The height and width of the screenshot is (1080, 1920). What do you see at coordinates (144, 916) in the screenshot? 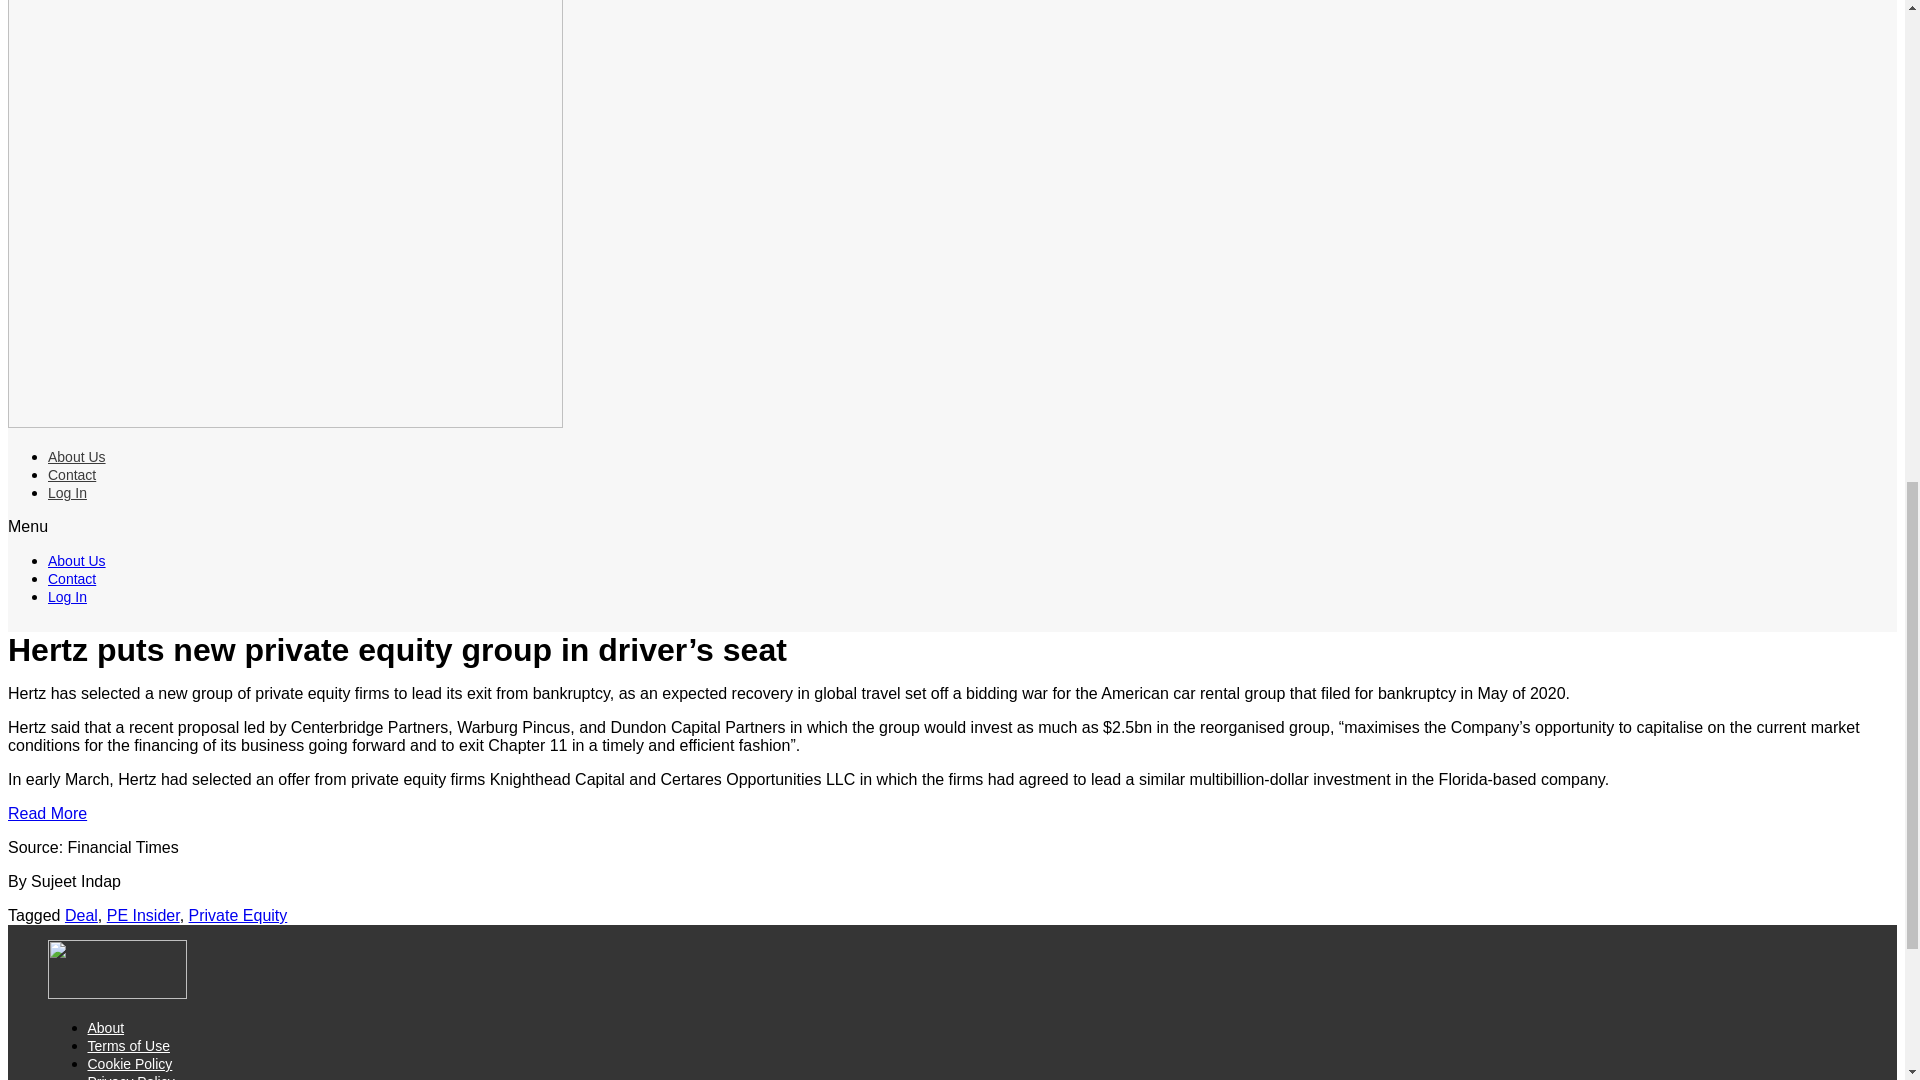
I see `PE Insider` at bounding box center [144, 916].